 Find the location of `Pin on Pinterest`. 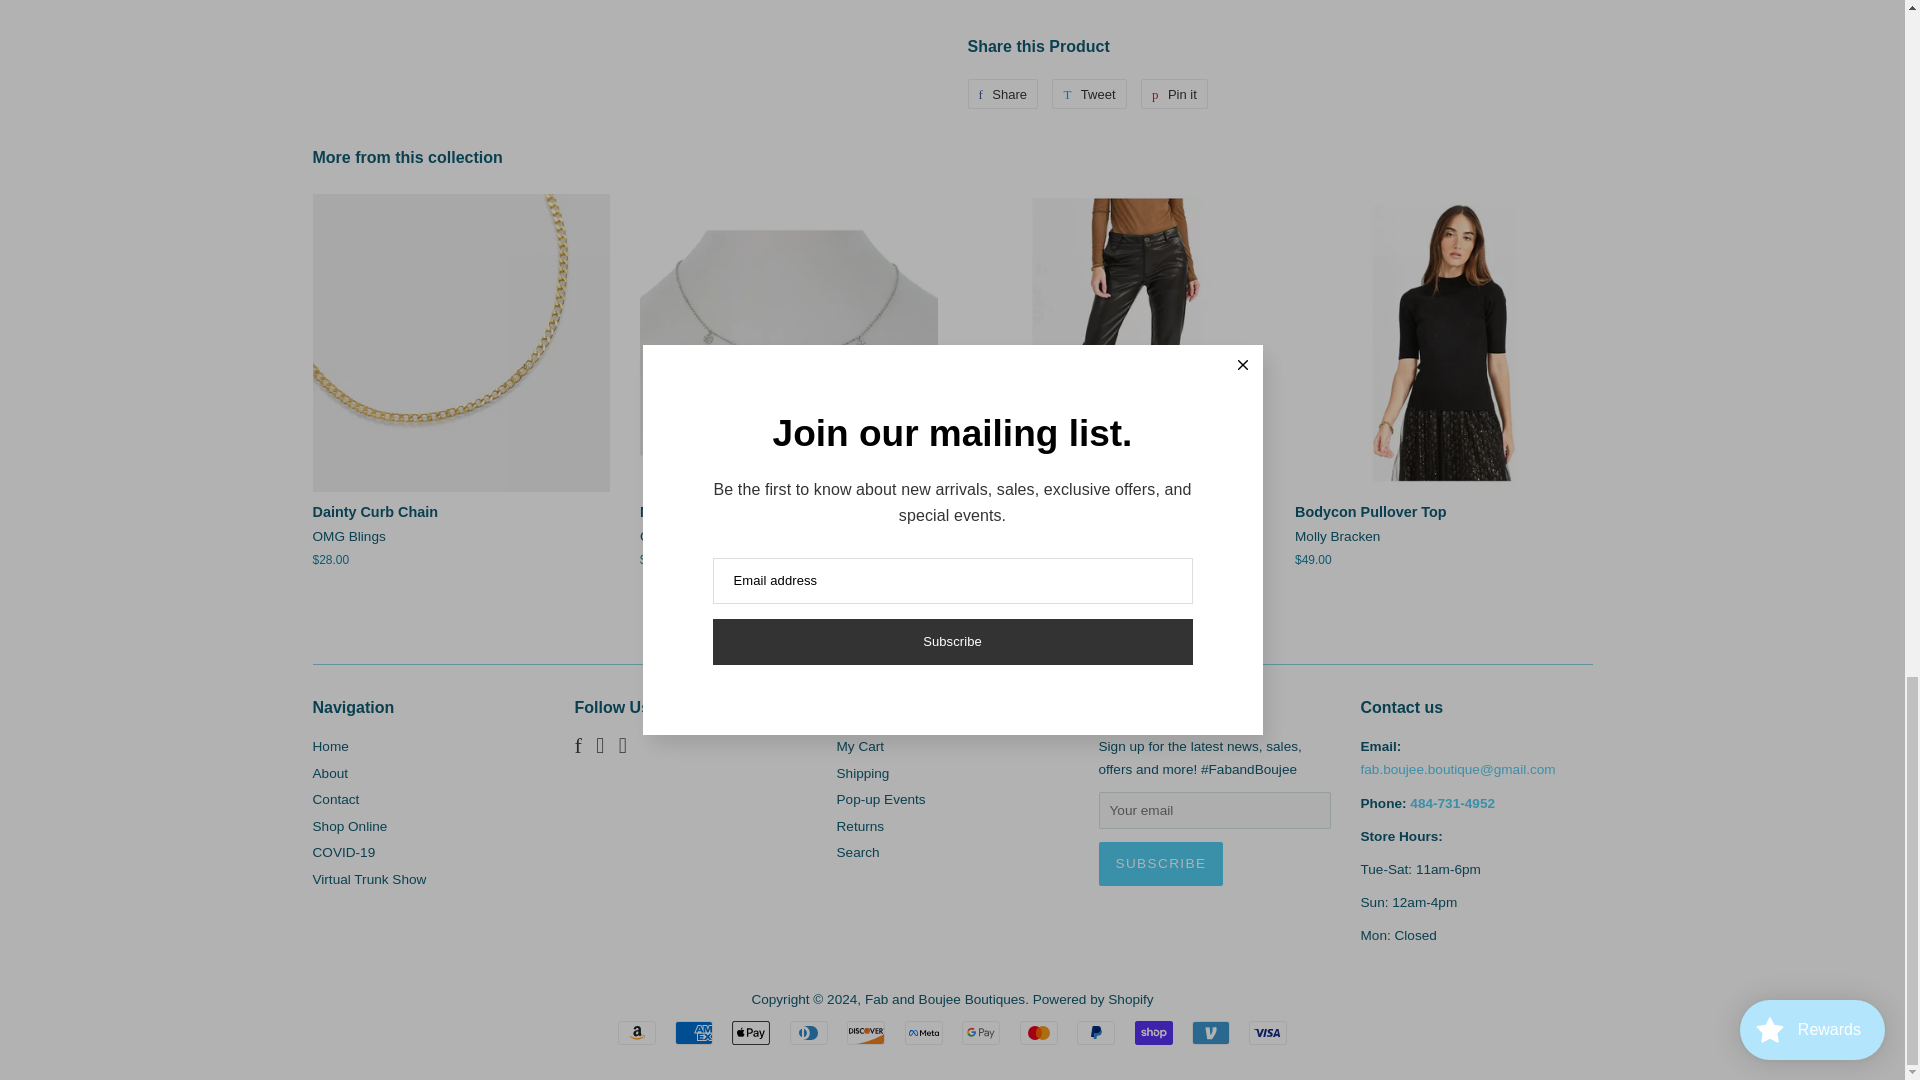

Pin on Pinterest is located at coordinates (1174, 94).